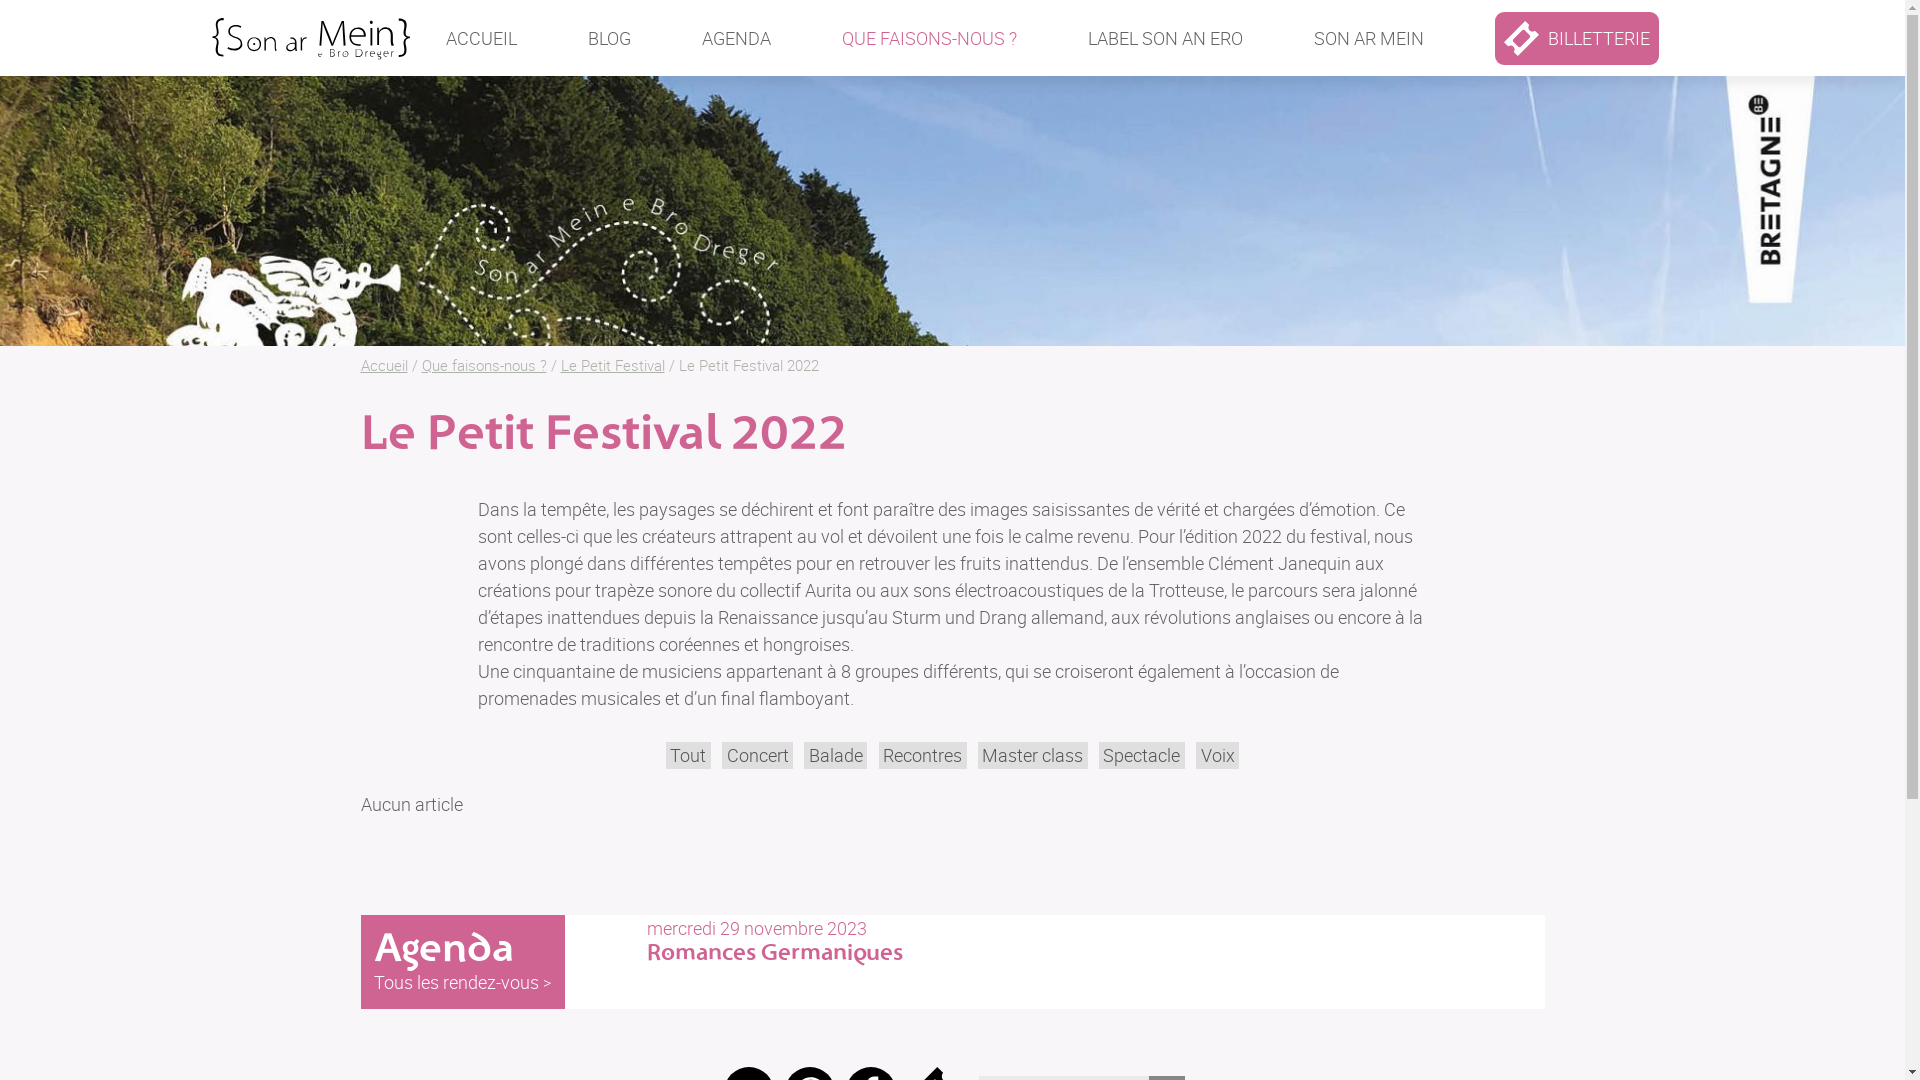 Image resolution: width=1920 pixels, height=1080 pixels. I want to click on SON AR MEIN, so click(1369, 38).